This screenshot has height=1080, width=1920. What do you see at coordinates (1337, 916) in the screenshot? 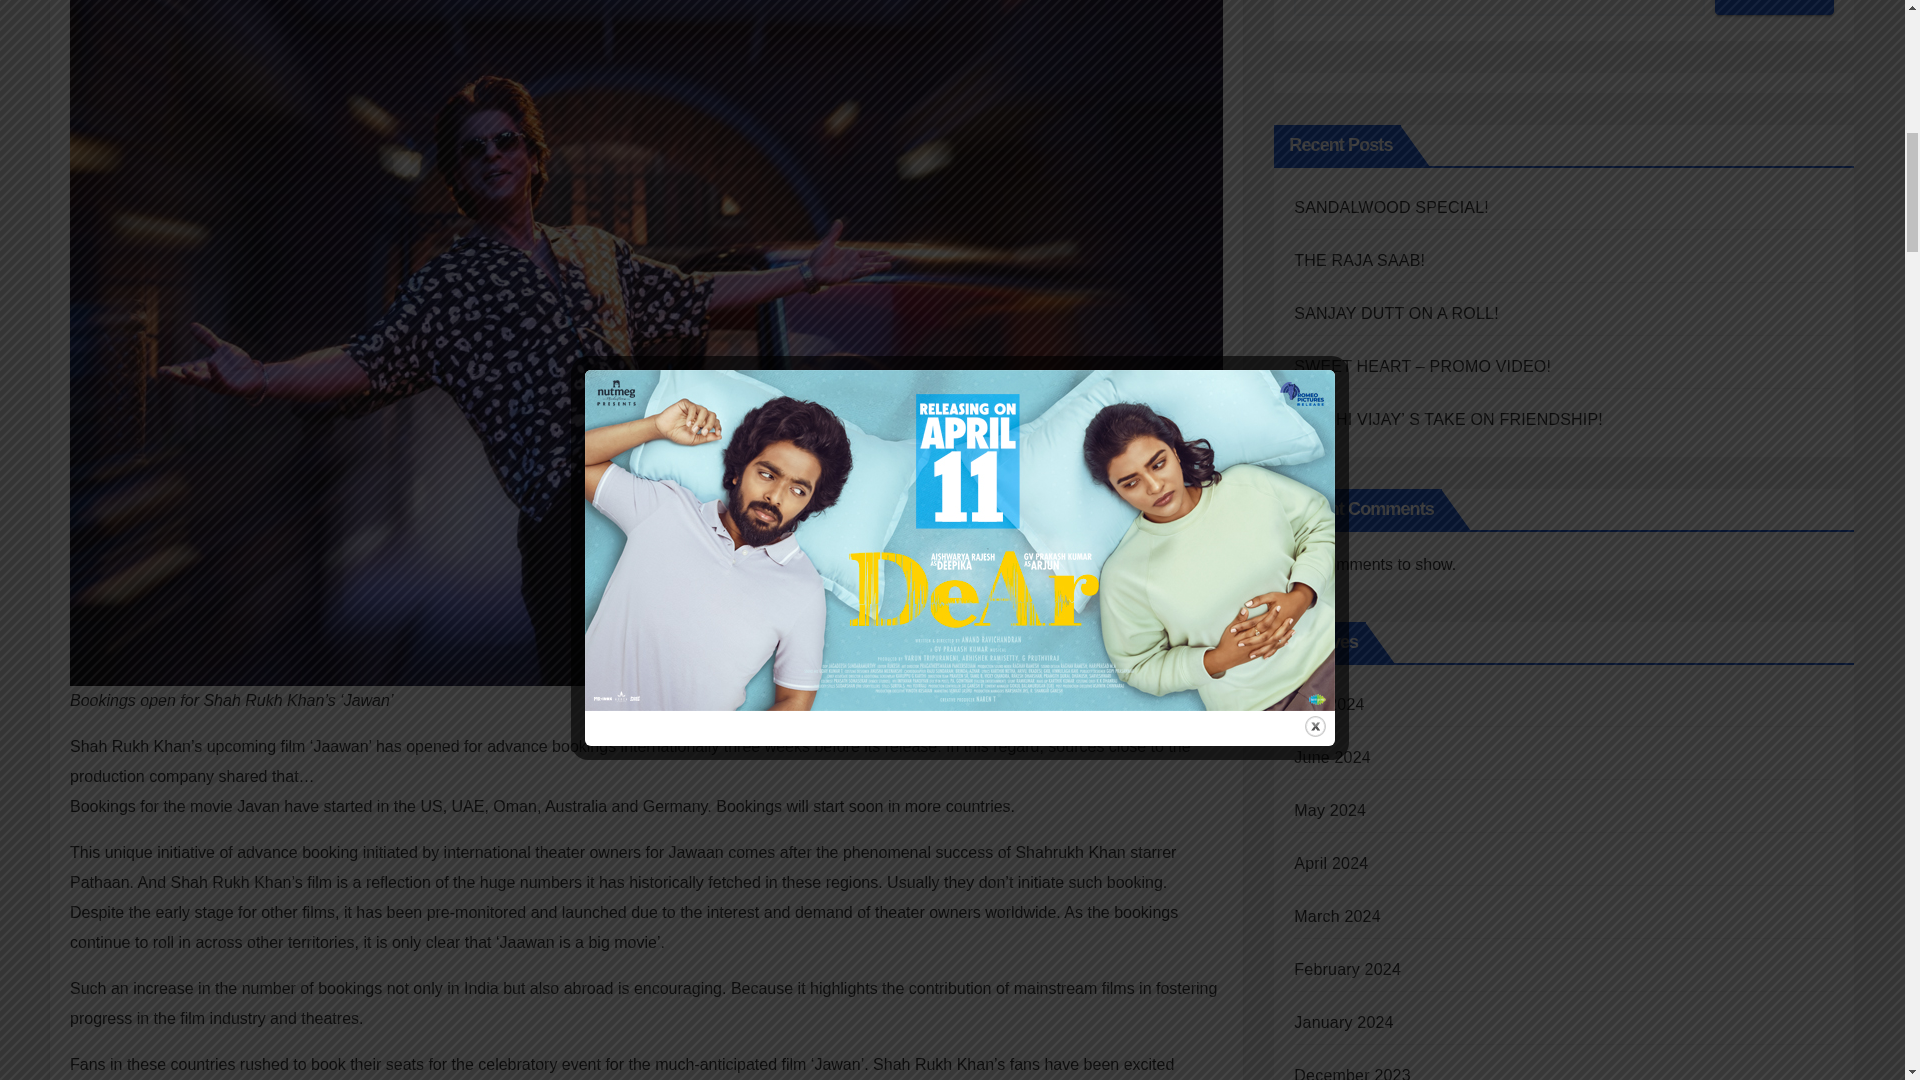
I see `March 2024` at bounding box center [1337, 916].